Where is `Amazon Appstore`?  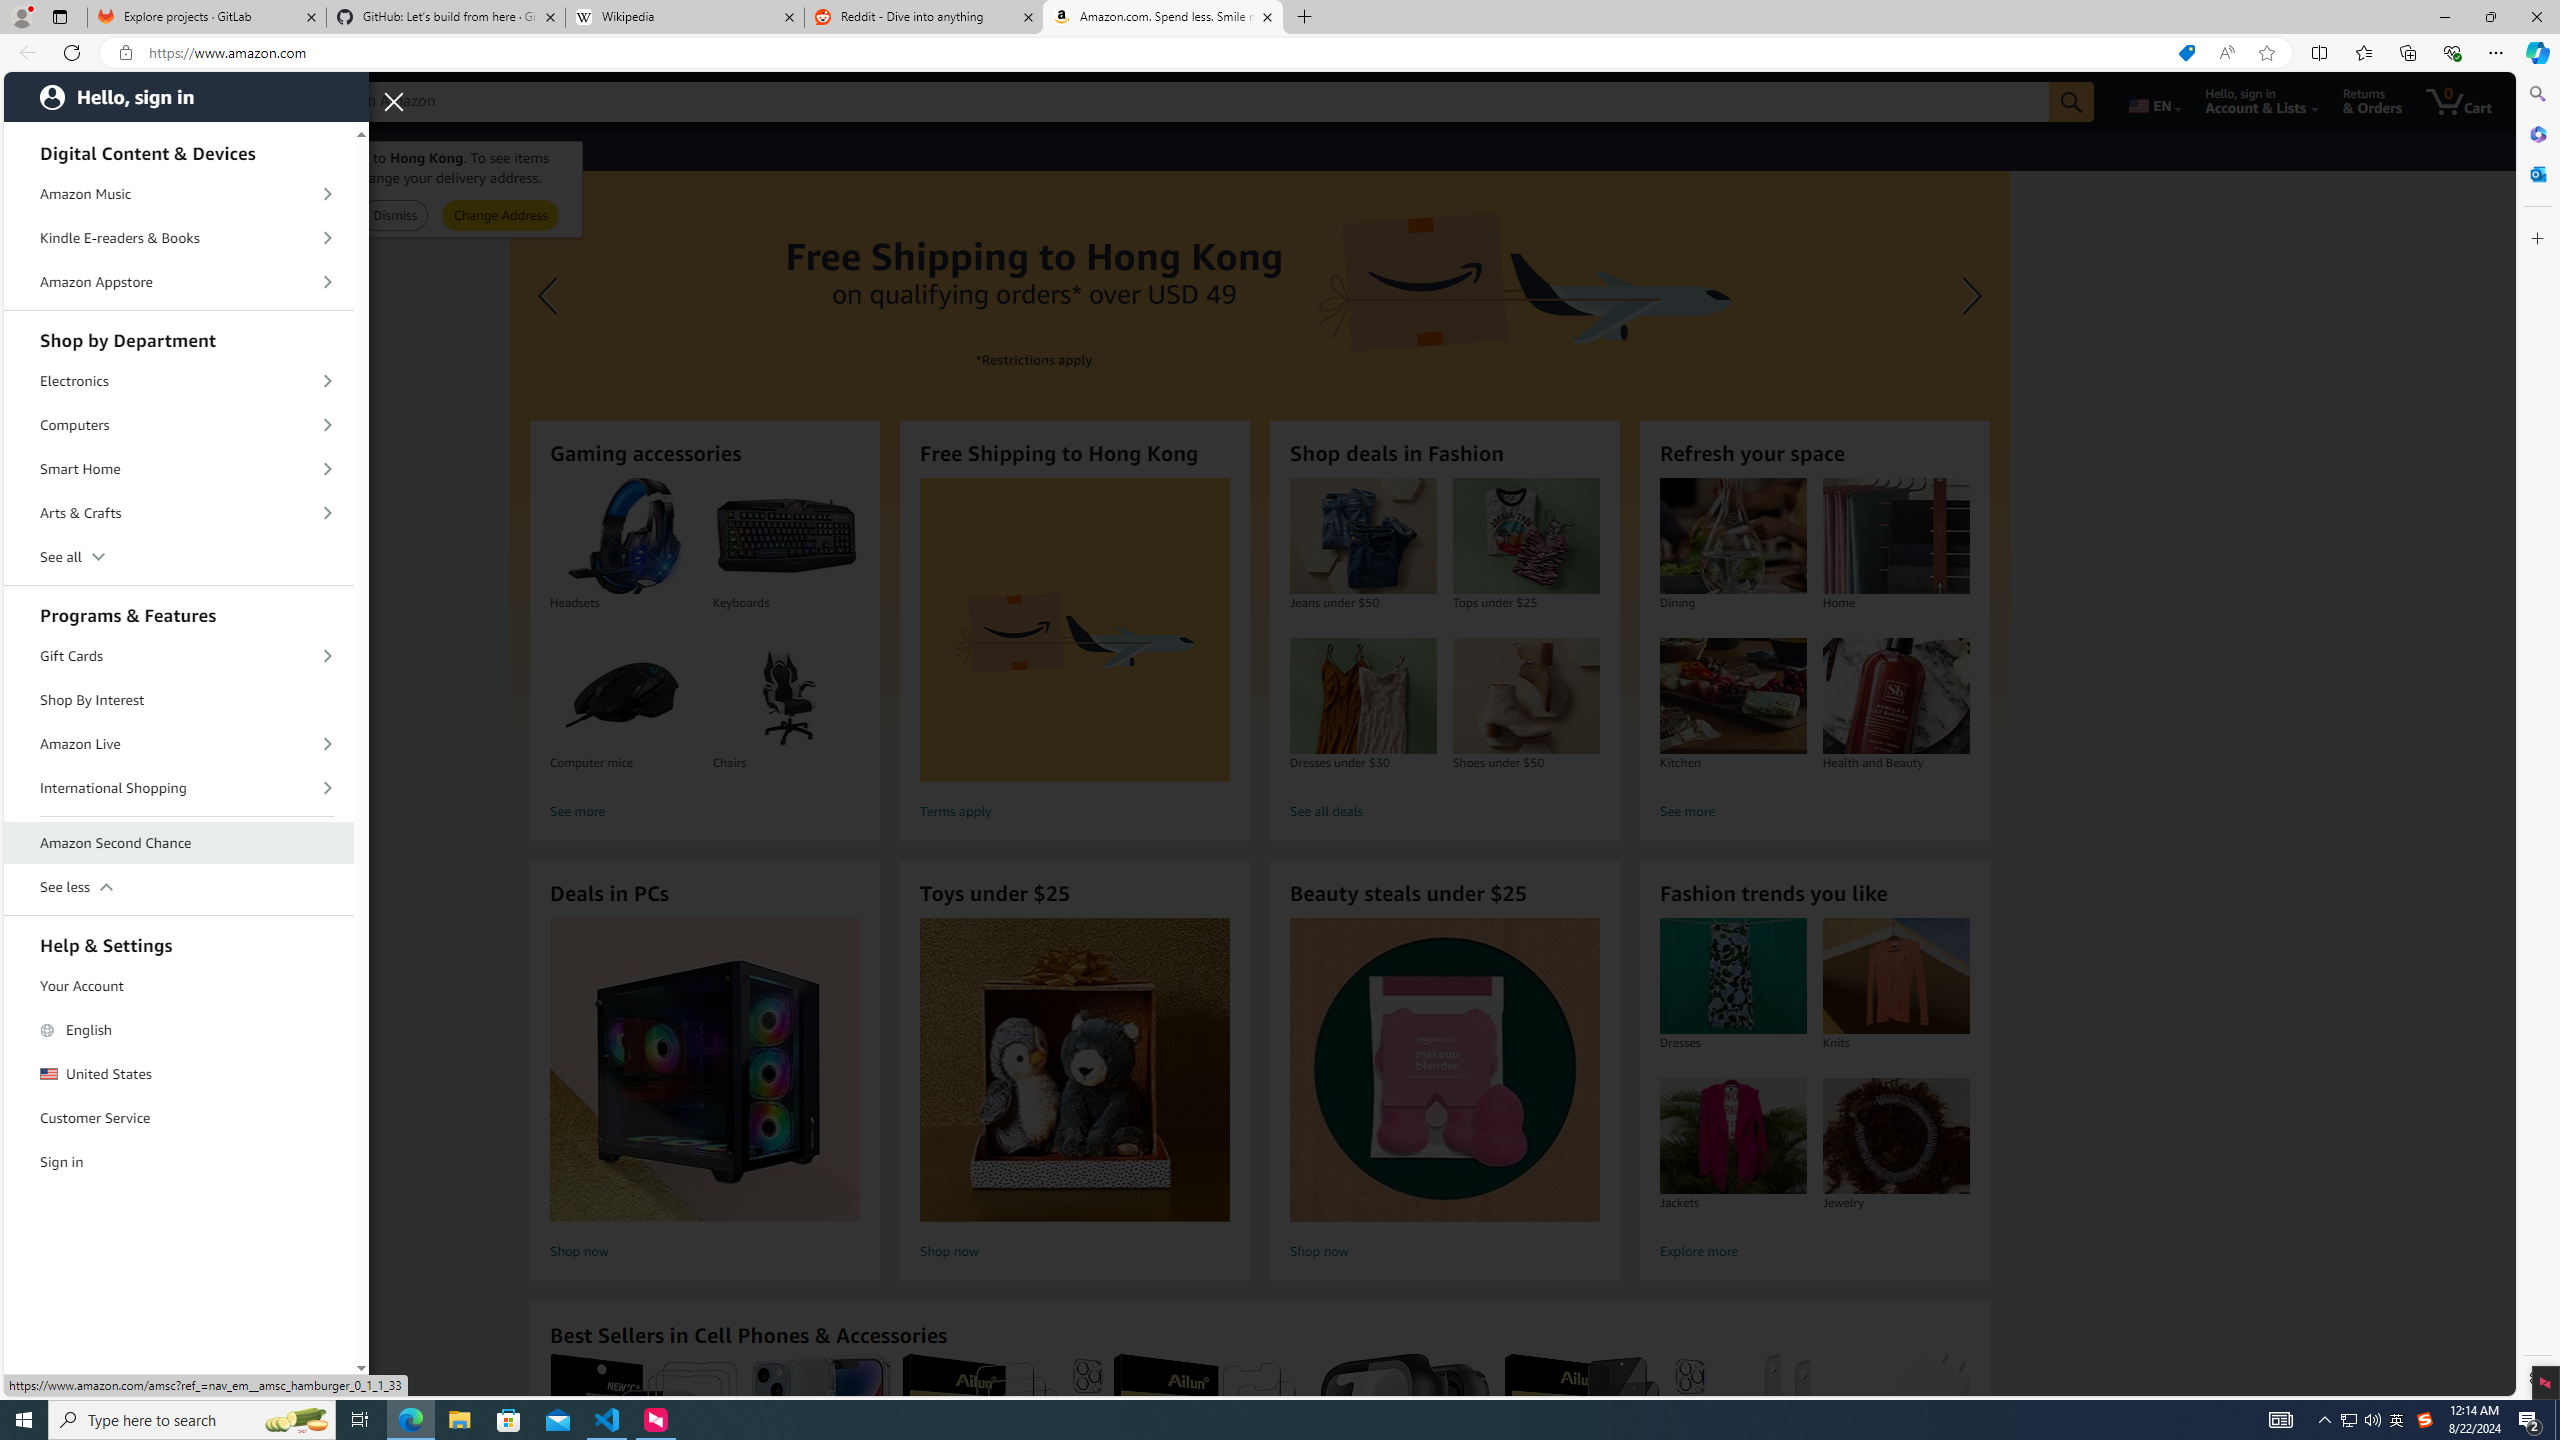 Amazon Appstore is located at coordinates (179, 282).